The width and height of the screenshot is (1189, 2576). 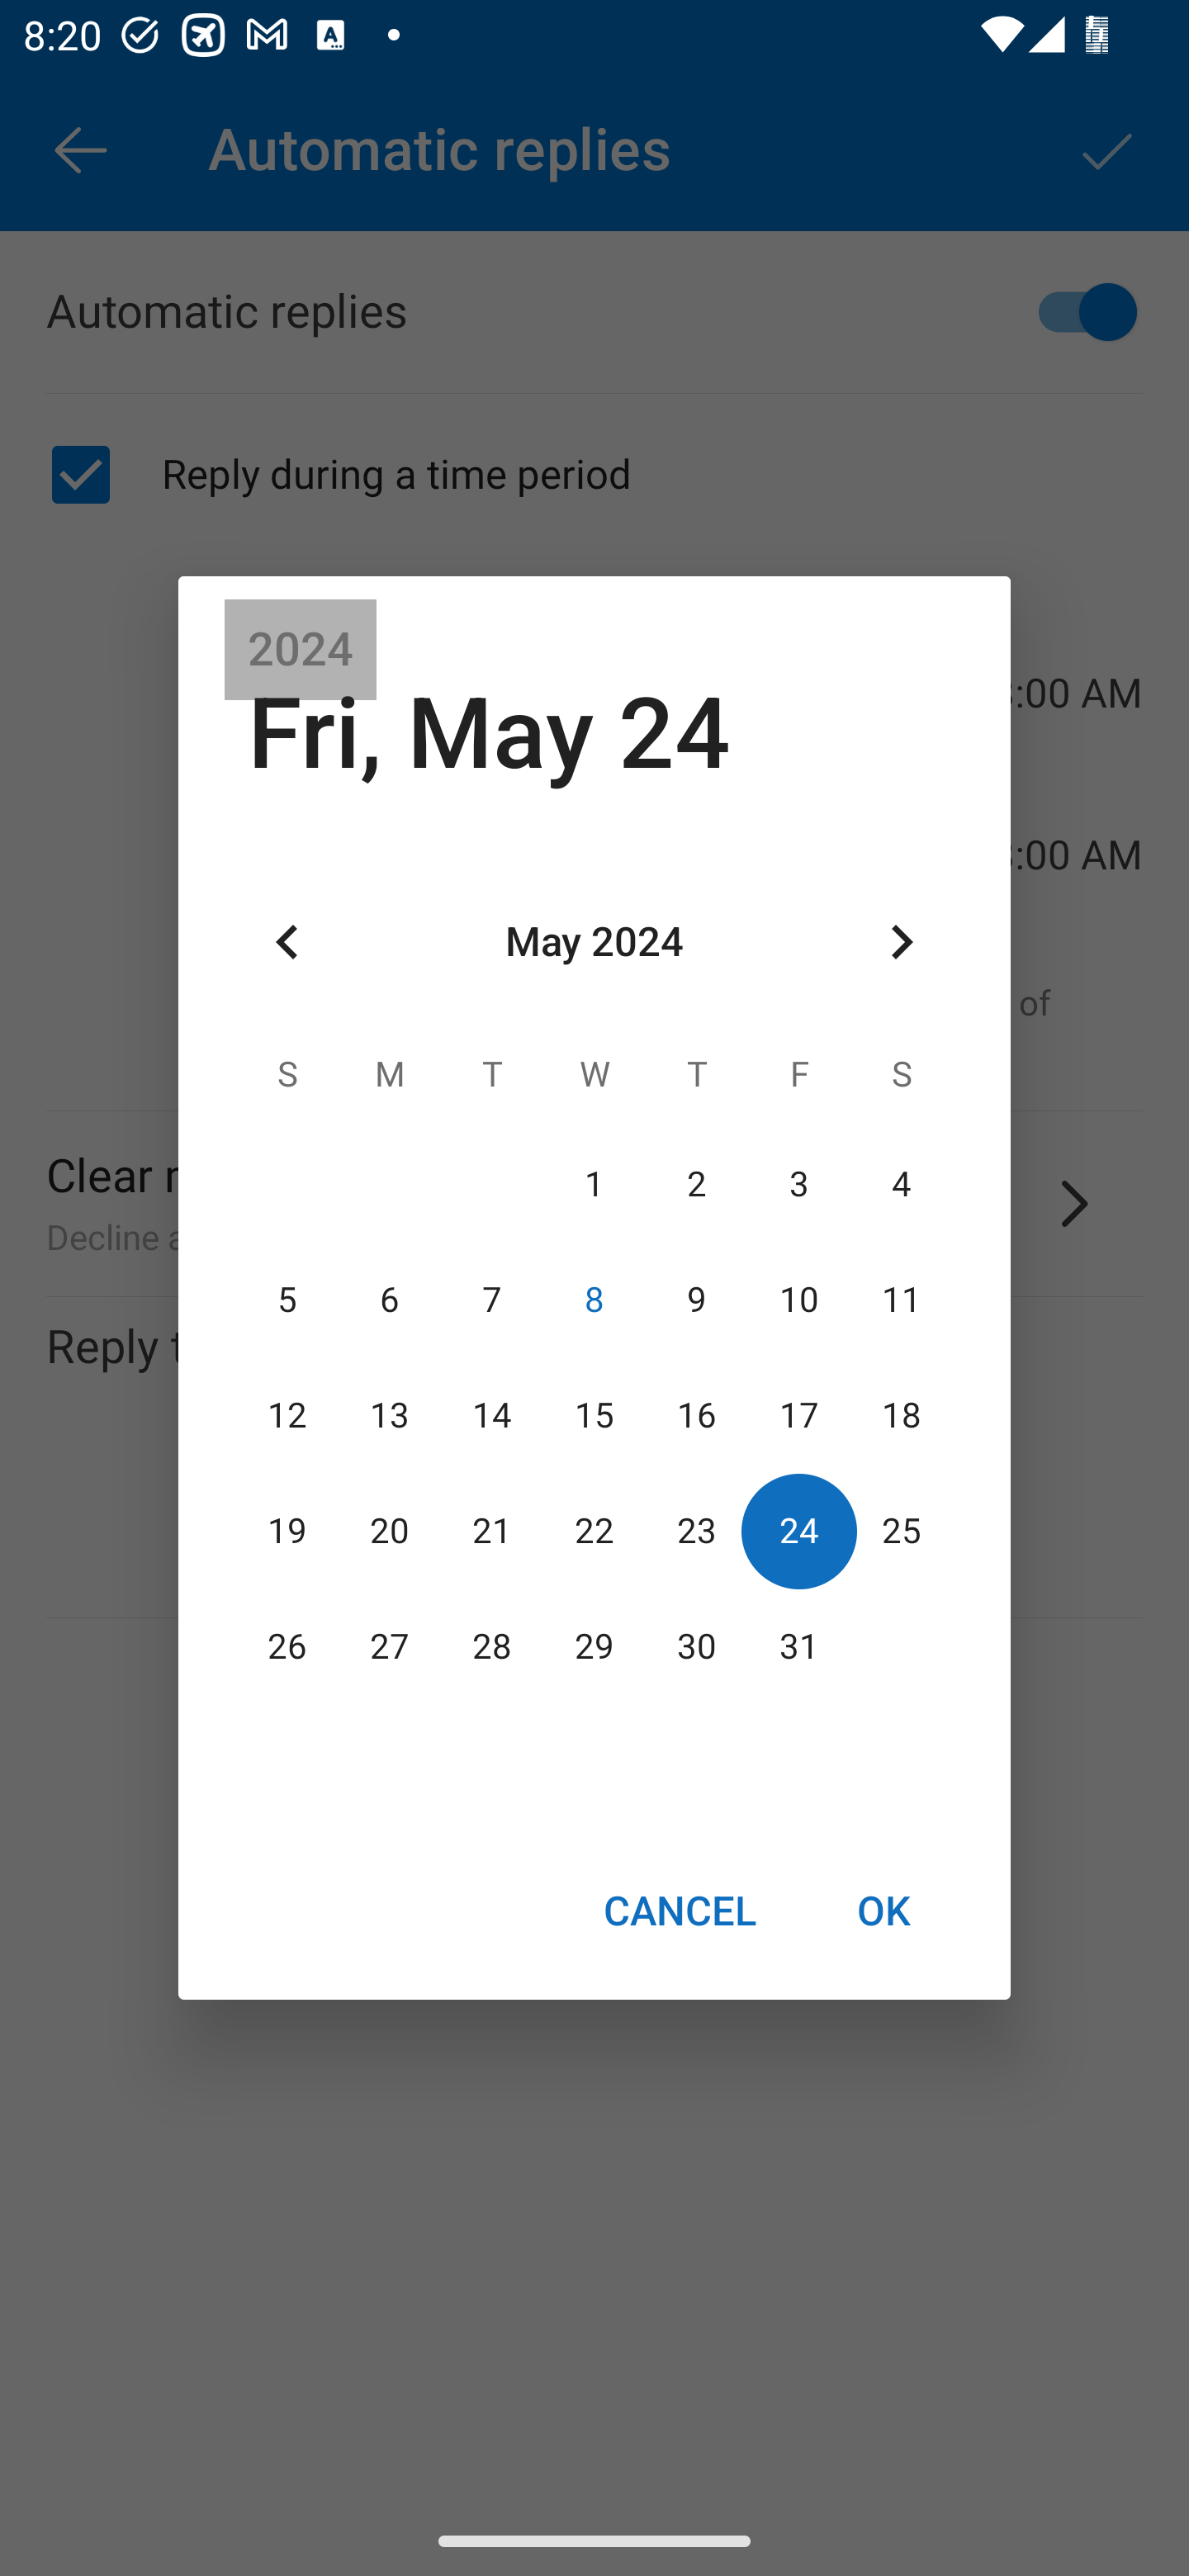 What do you see at coordinates (696, 1531) in the screenshot?
I see `23 23 May 2024` at bounding box center [696, 1531].